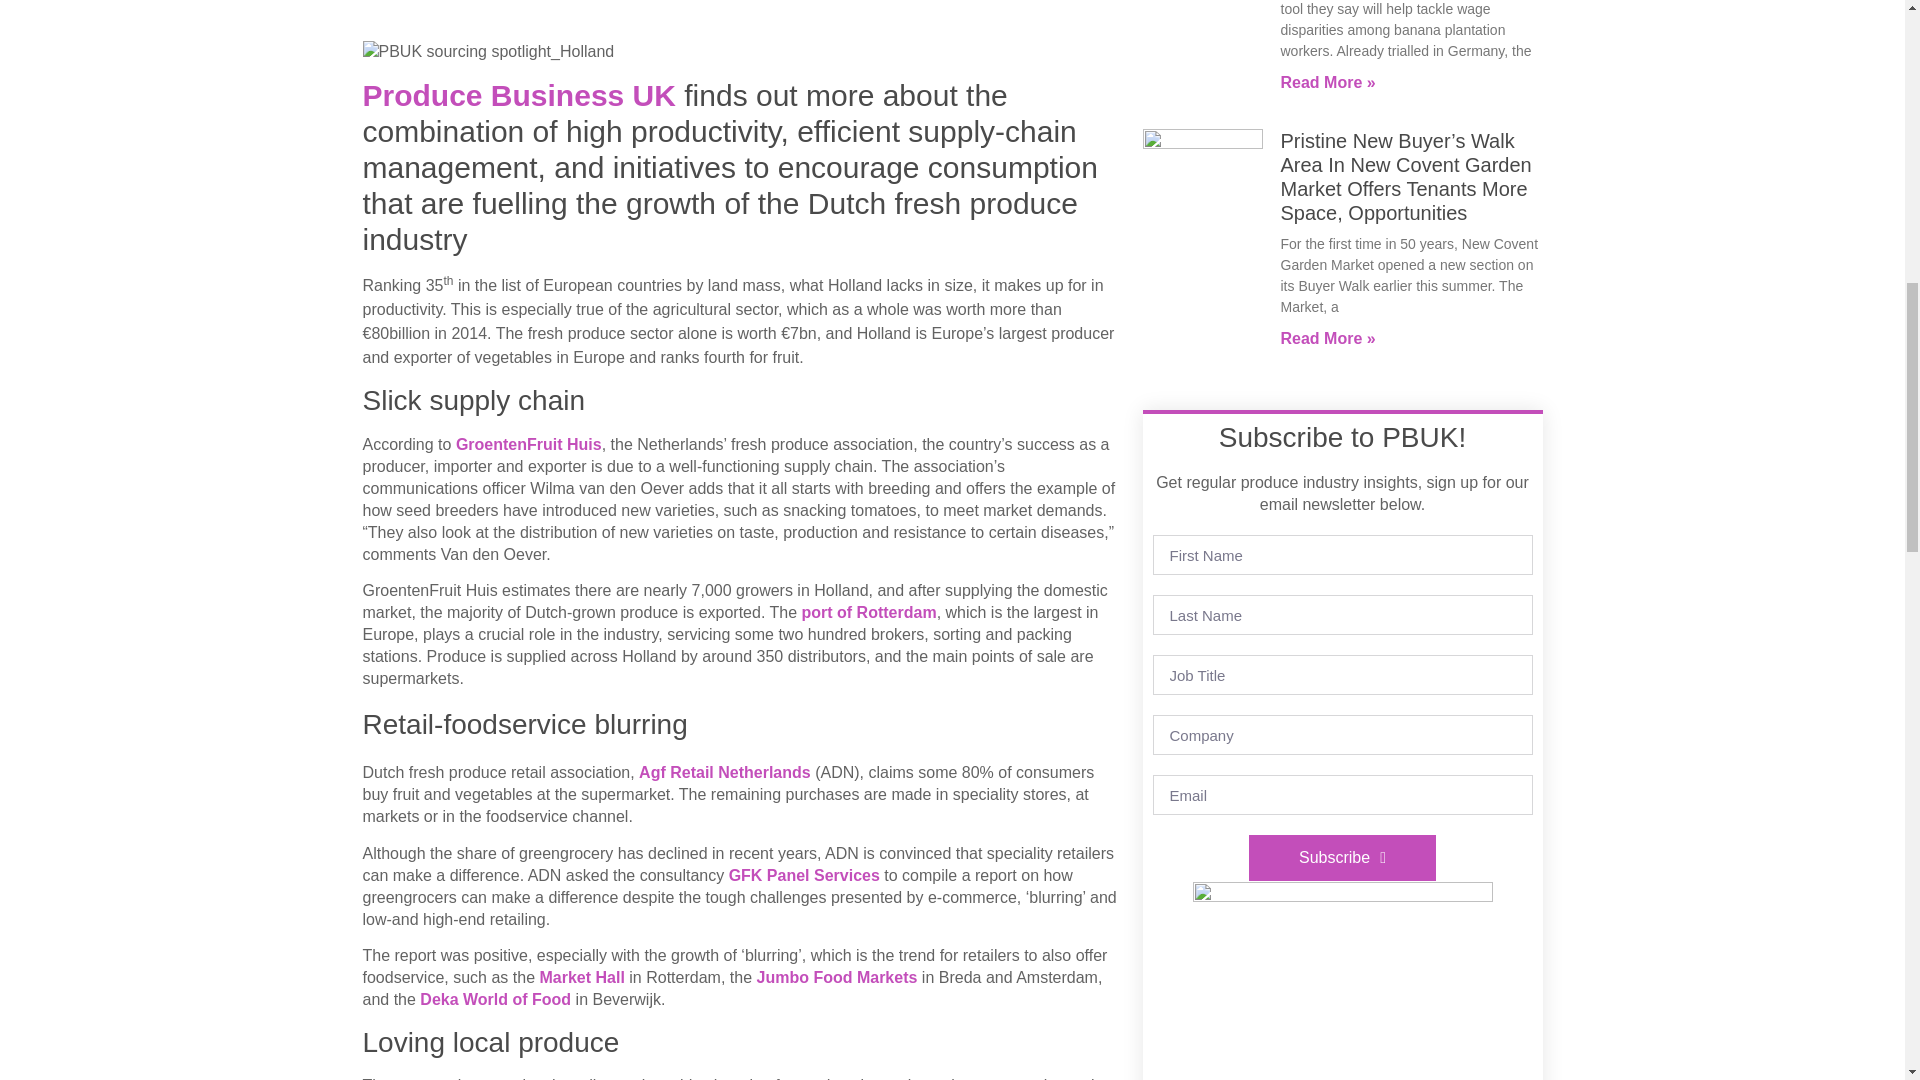  Describe the element at coordinates (869, 612) in the screenshot. I see `port of Rotterdam` at that location.